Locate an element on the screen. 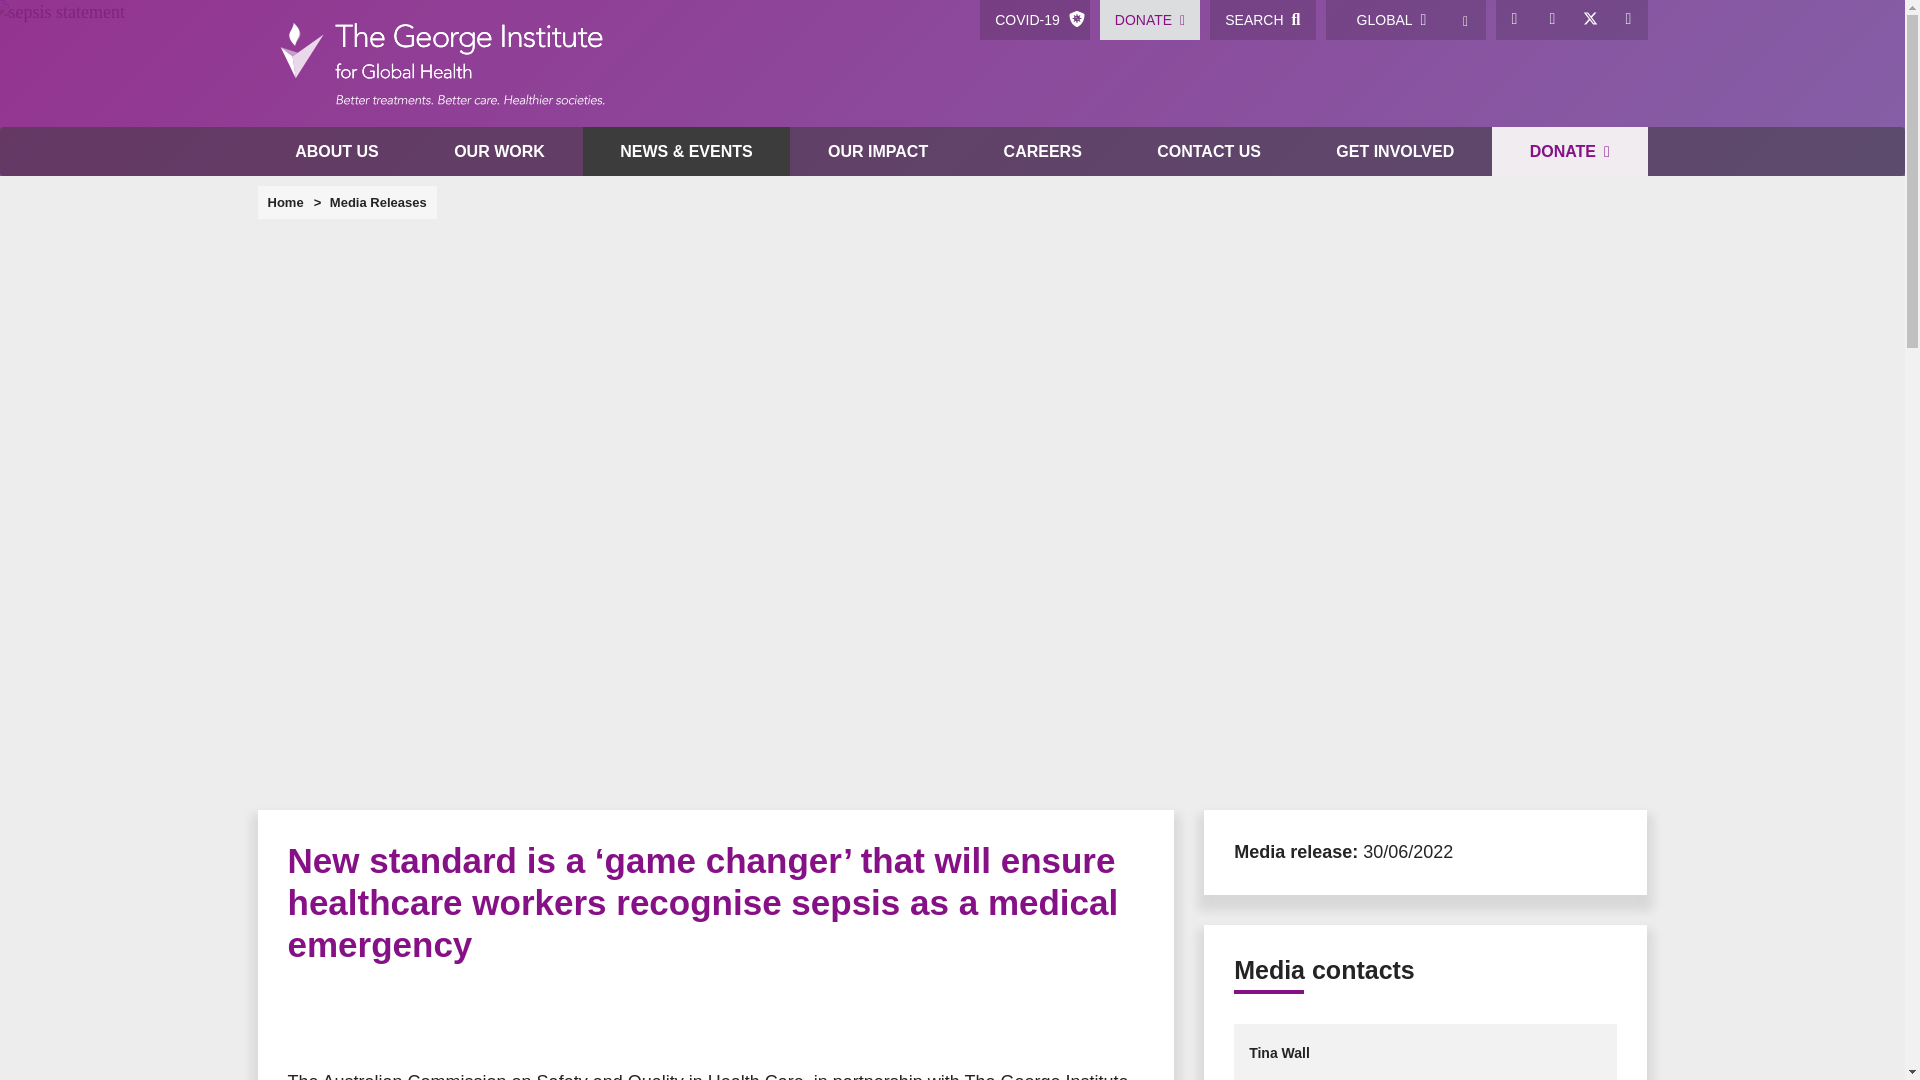  COVID-19 is located at coordinates (1034, 20).